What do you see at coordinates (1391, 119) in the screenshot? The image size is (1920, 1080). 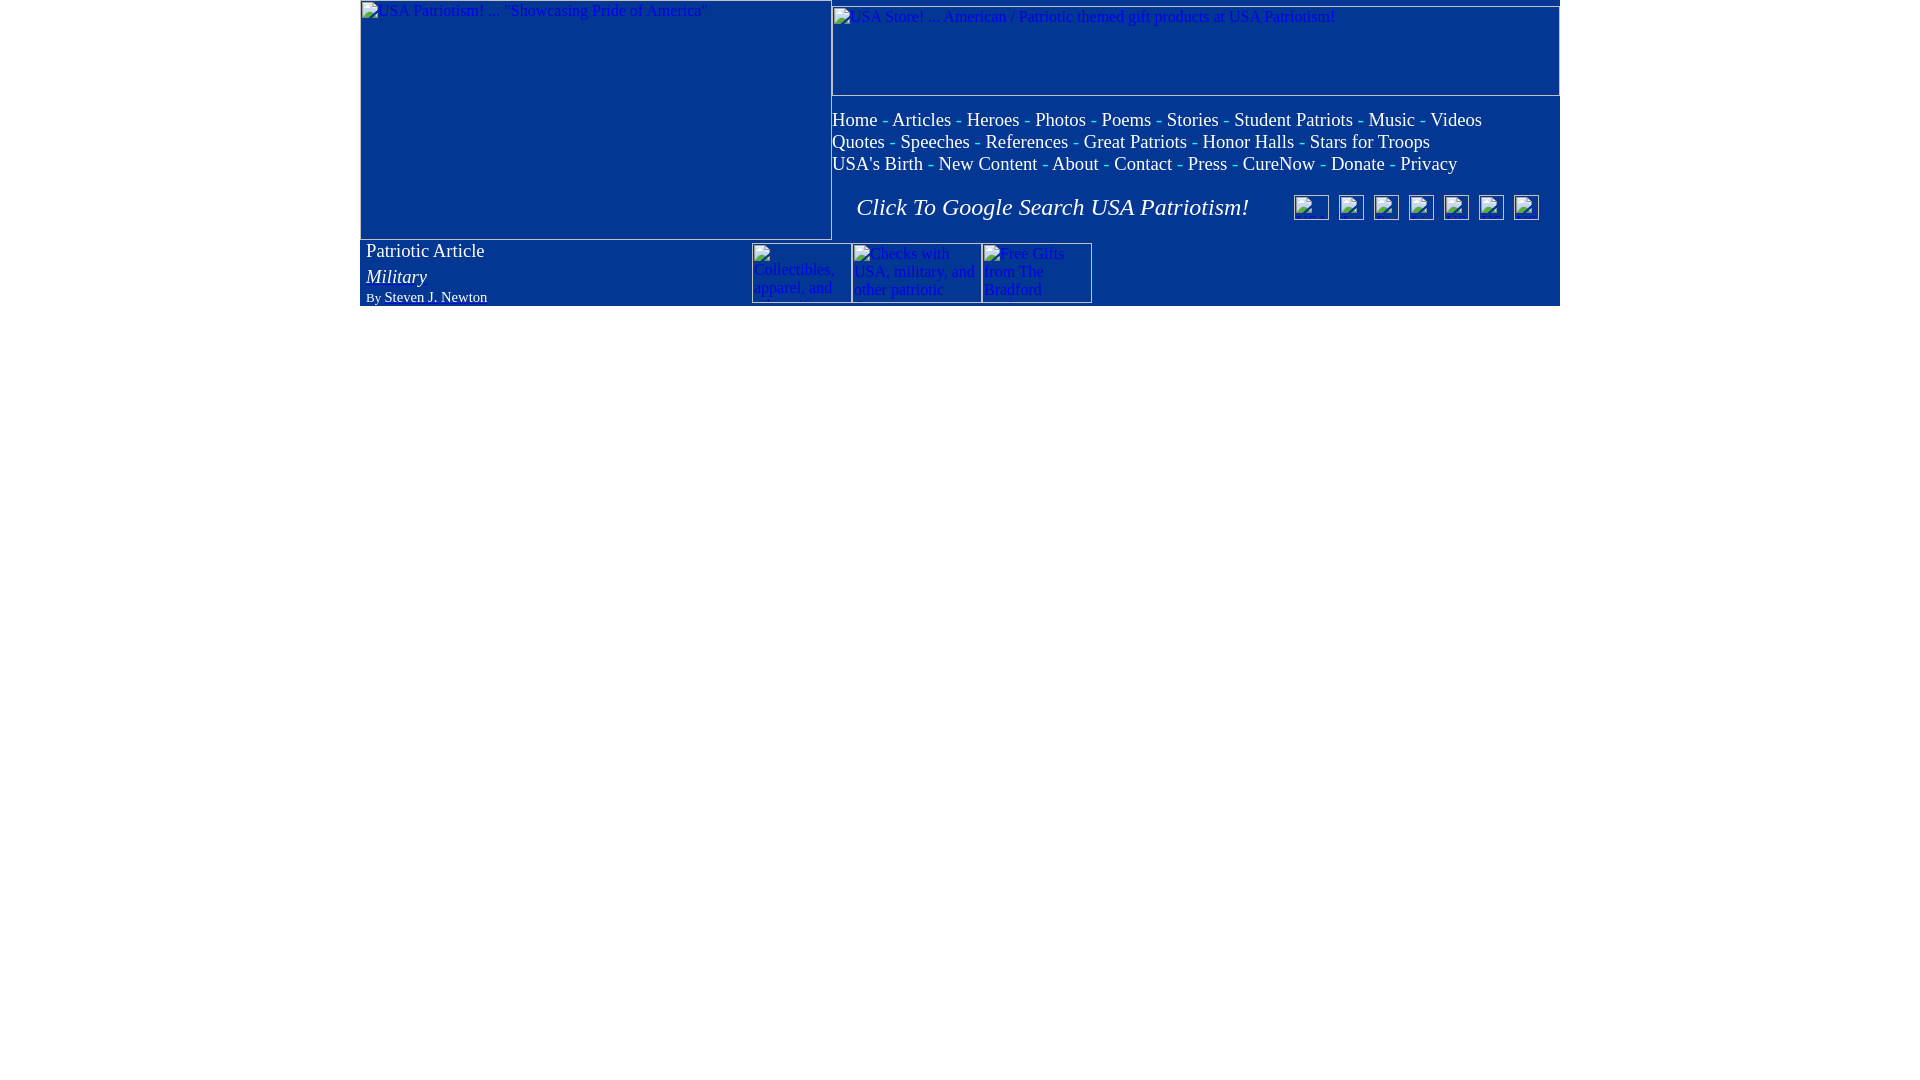 I see `Music` at bounding box center [1391, 119].